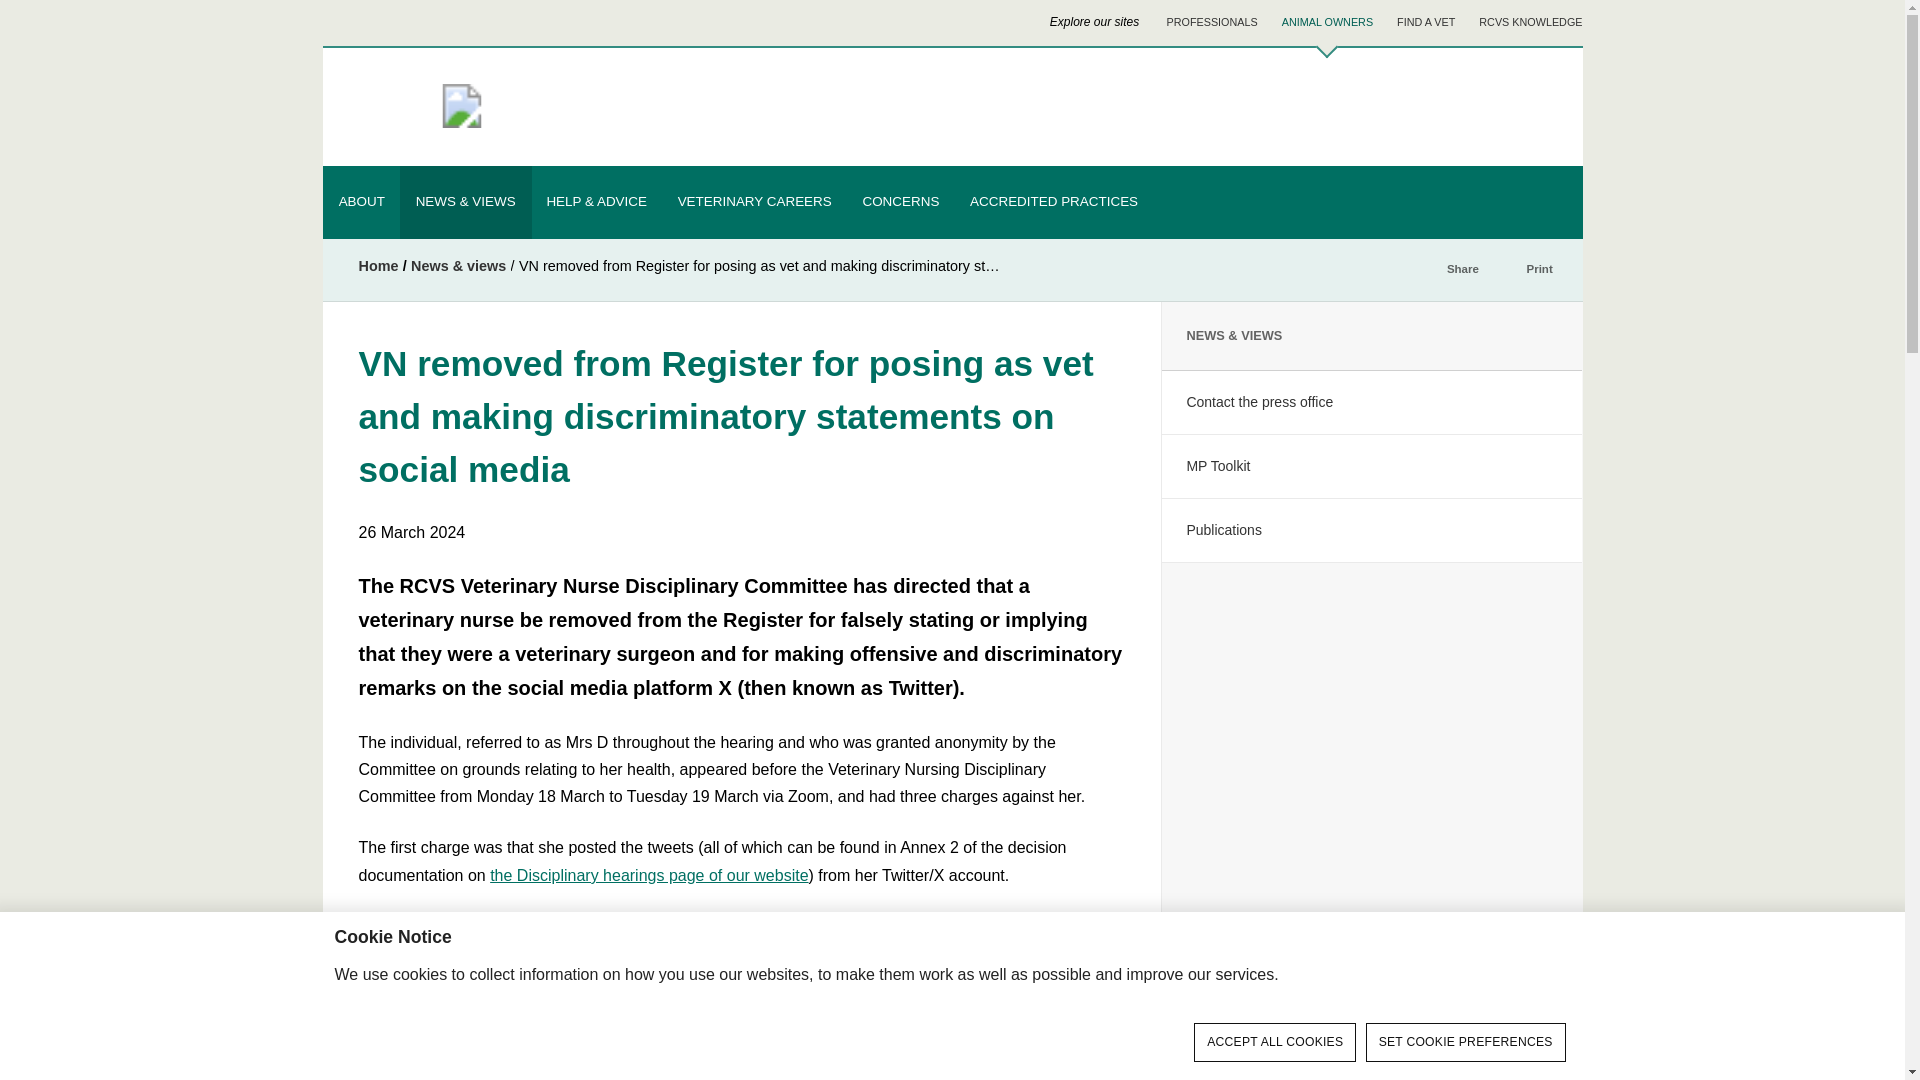 This screenshot has width=1920, height=1080. I want to click on ACCEPT ALL COOKIES, so click(1274, 1042).